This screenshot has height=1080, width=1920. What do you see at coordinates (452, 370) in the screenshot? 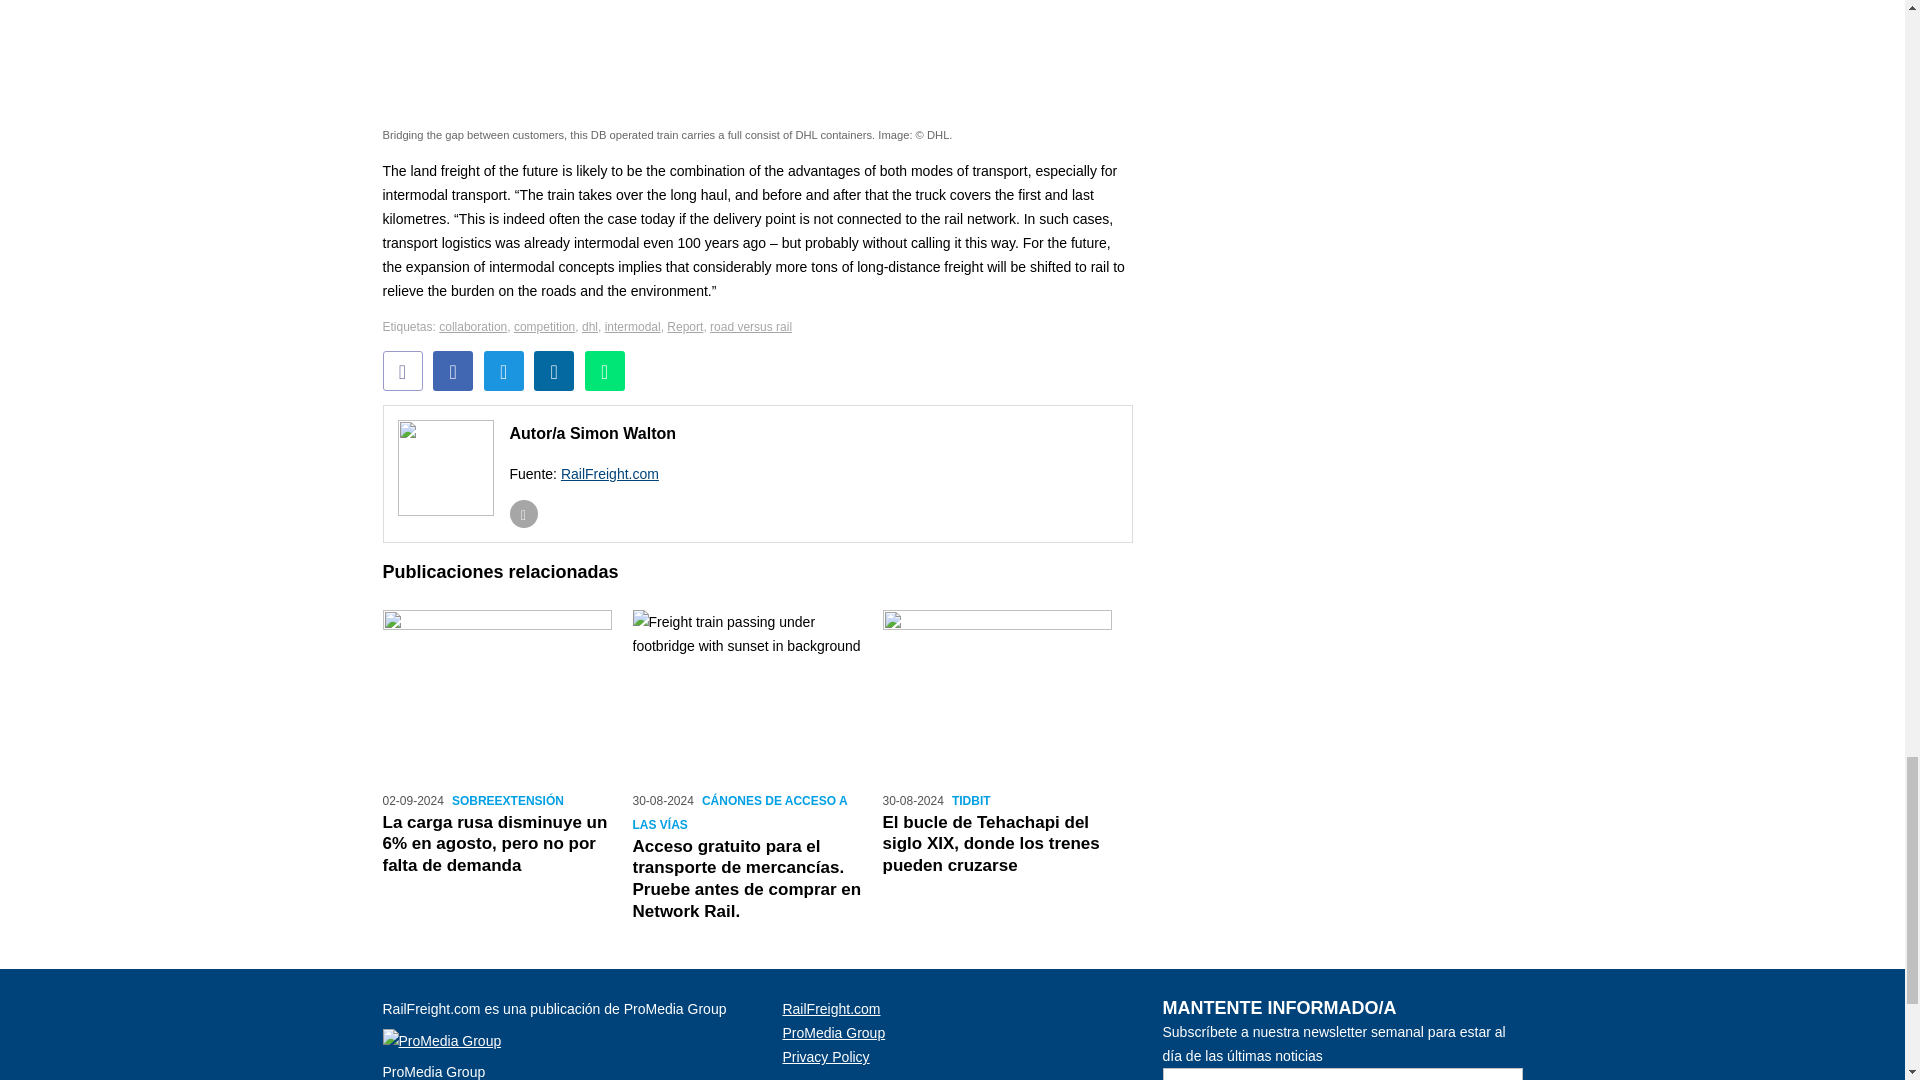
I see `Facebook` at bounding box center [452, 370].